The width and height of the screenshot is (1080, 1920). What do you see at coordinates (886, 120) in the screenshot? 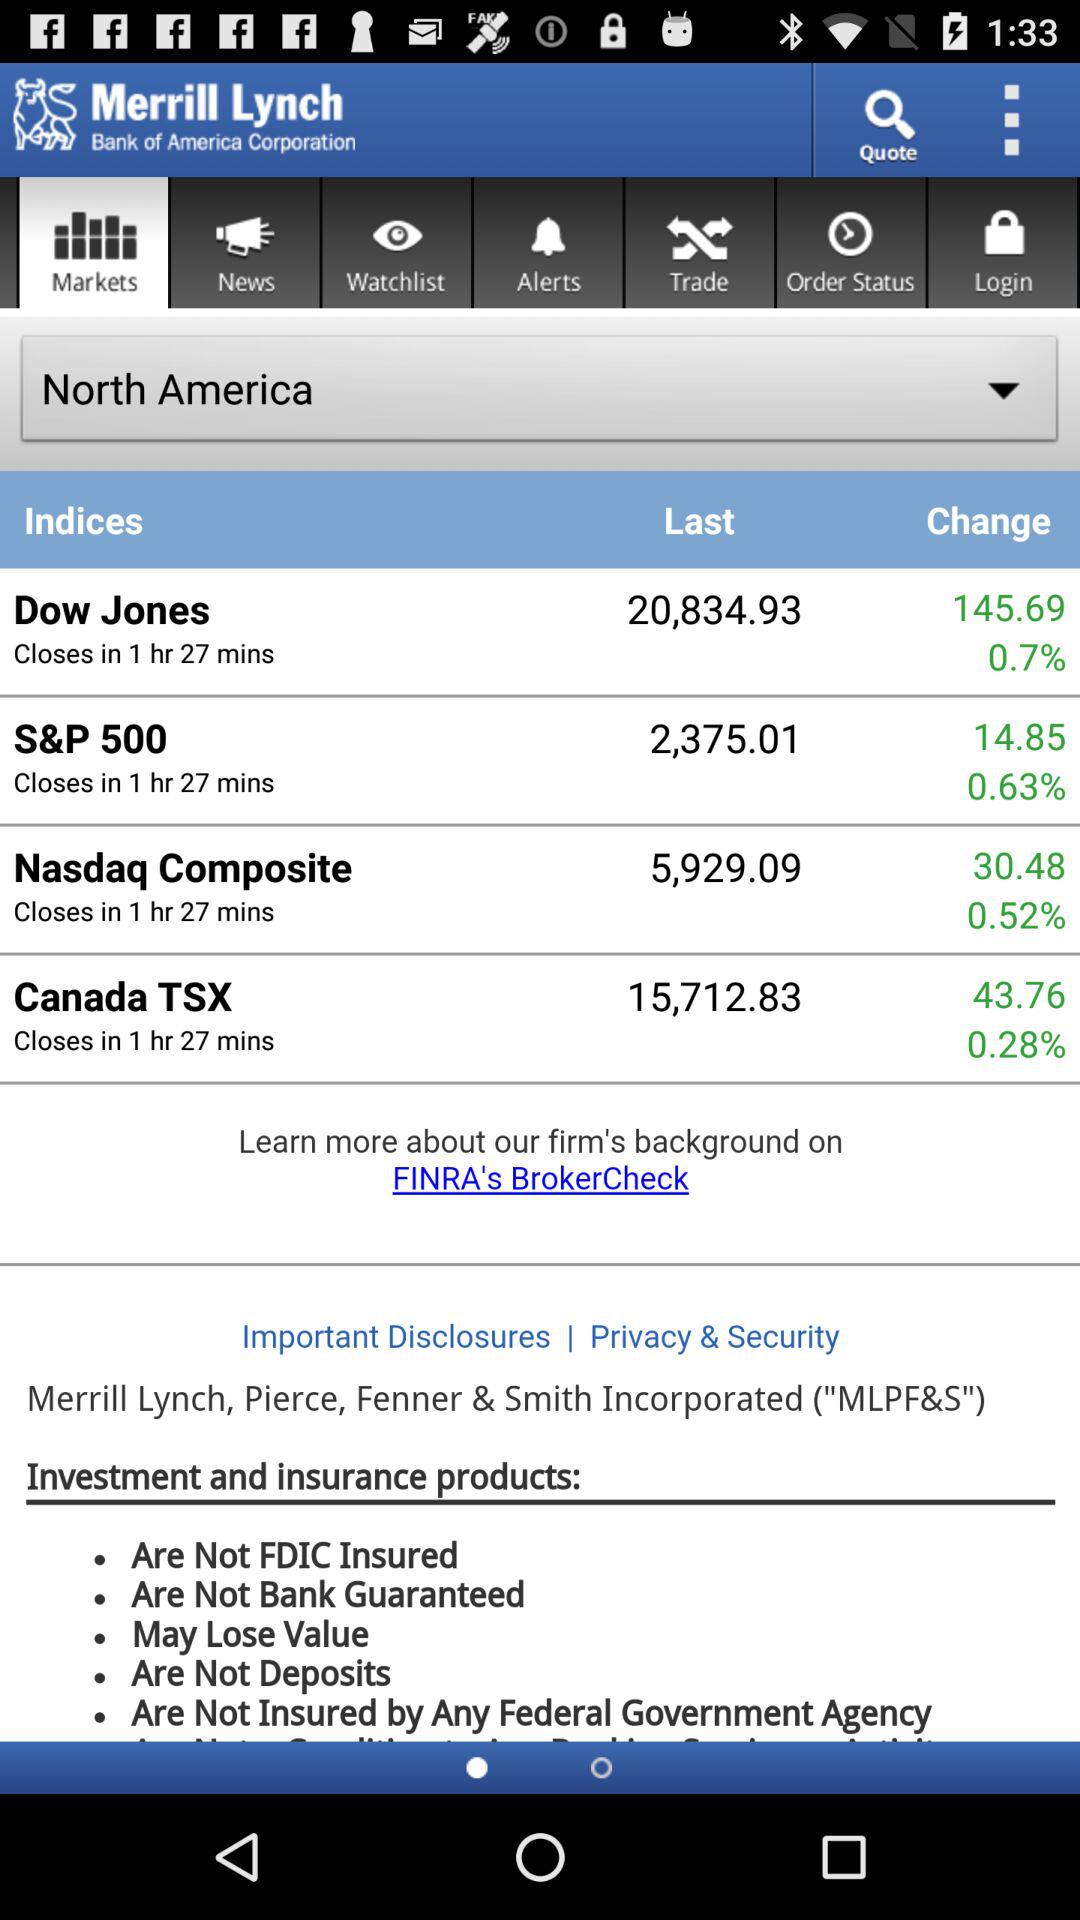
I see `search bar` at bounding box center [886, 120].